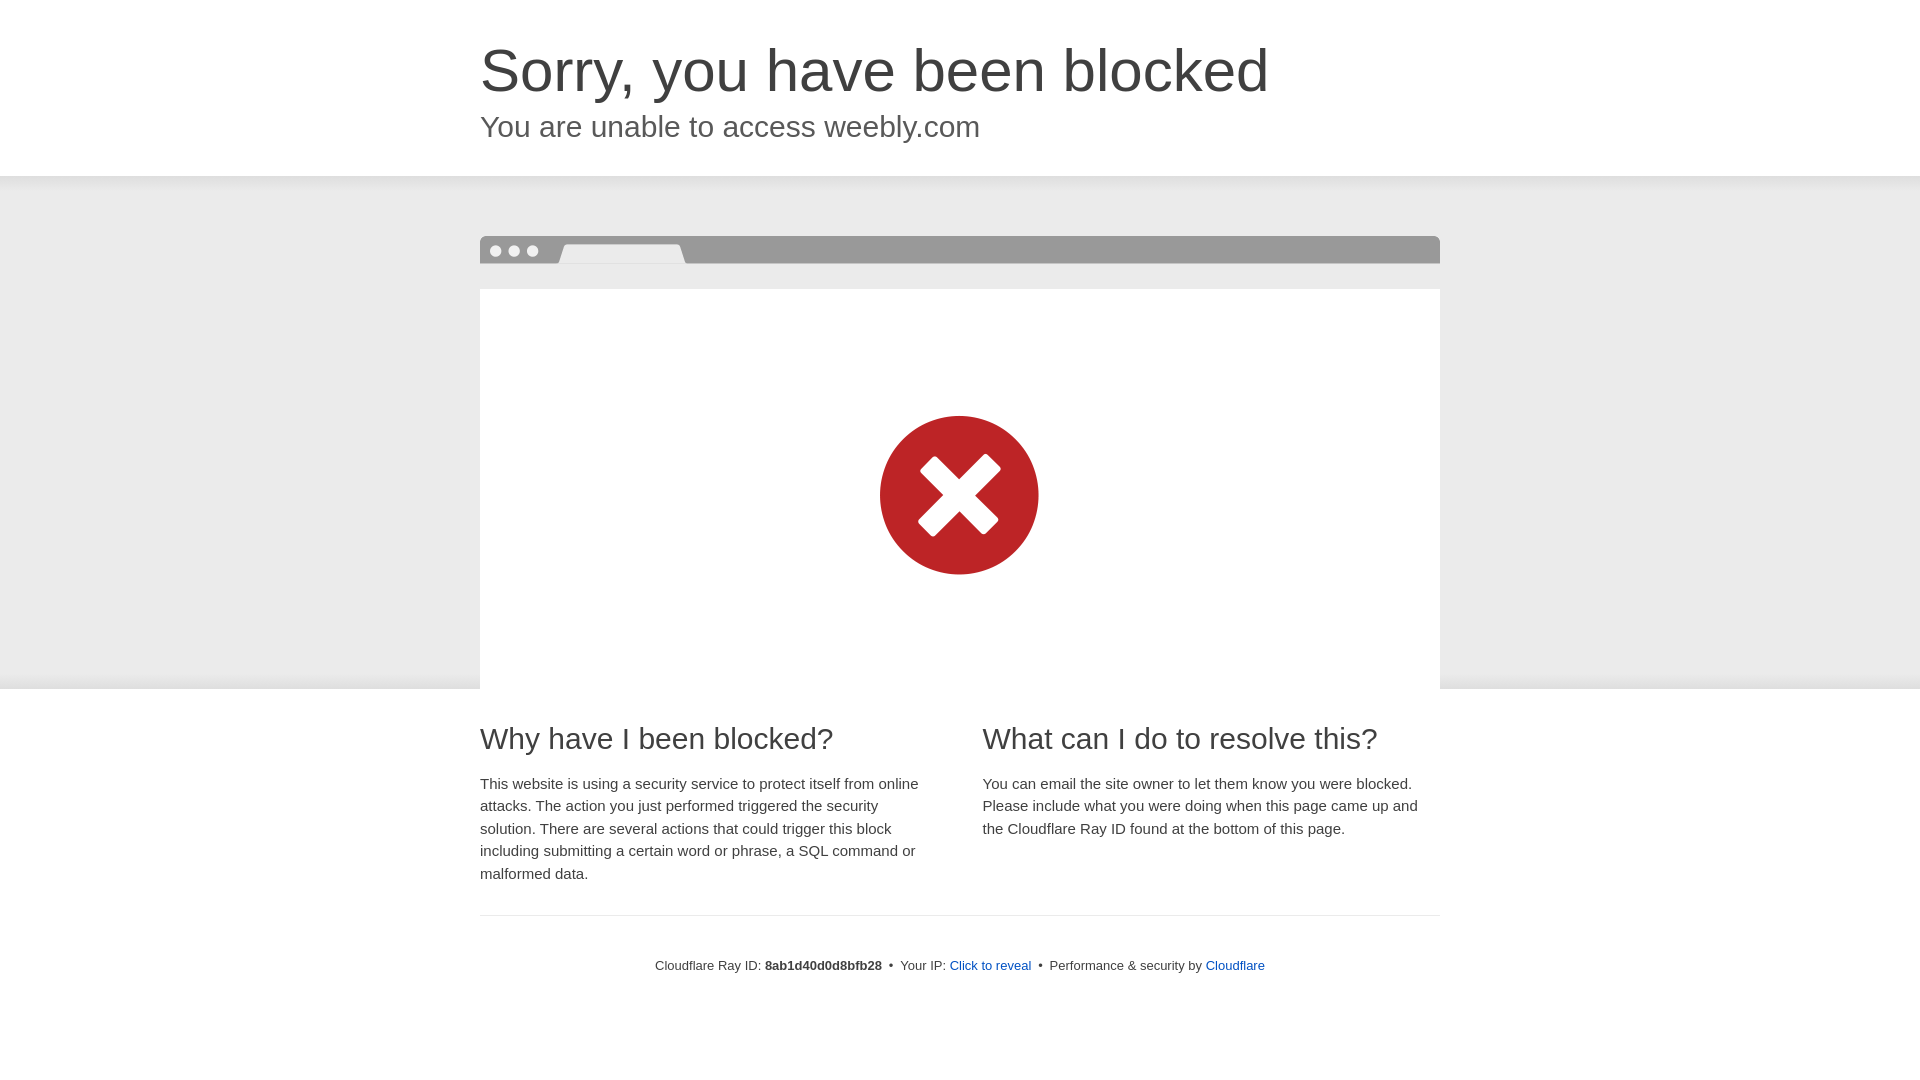 The width and height of the screenshot is (1920, 1080). Describe the element at coordinates (1235, 965) in the screenshot. I see `Cloudflare` at that location.